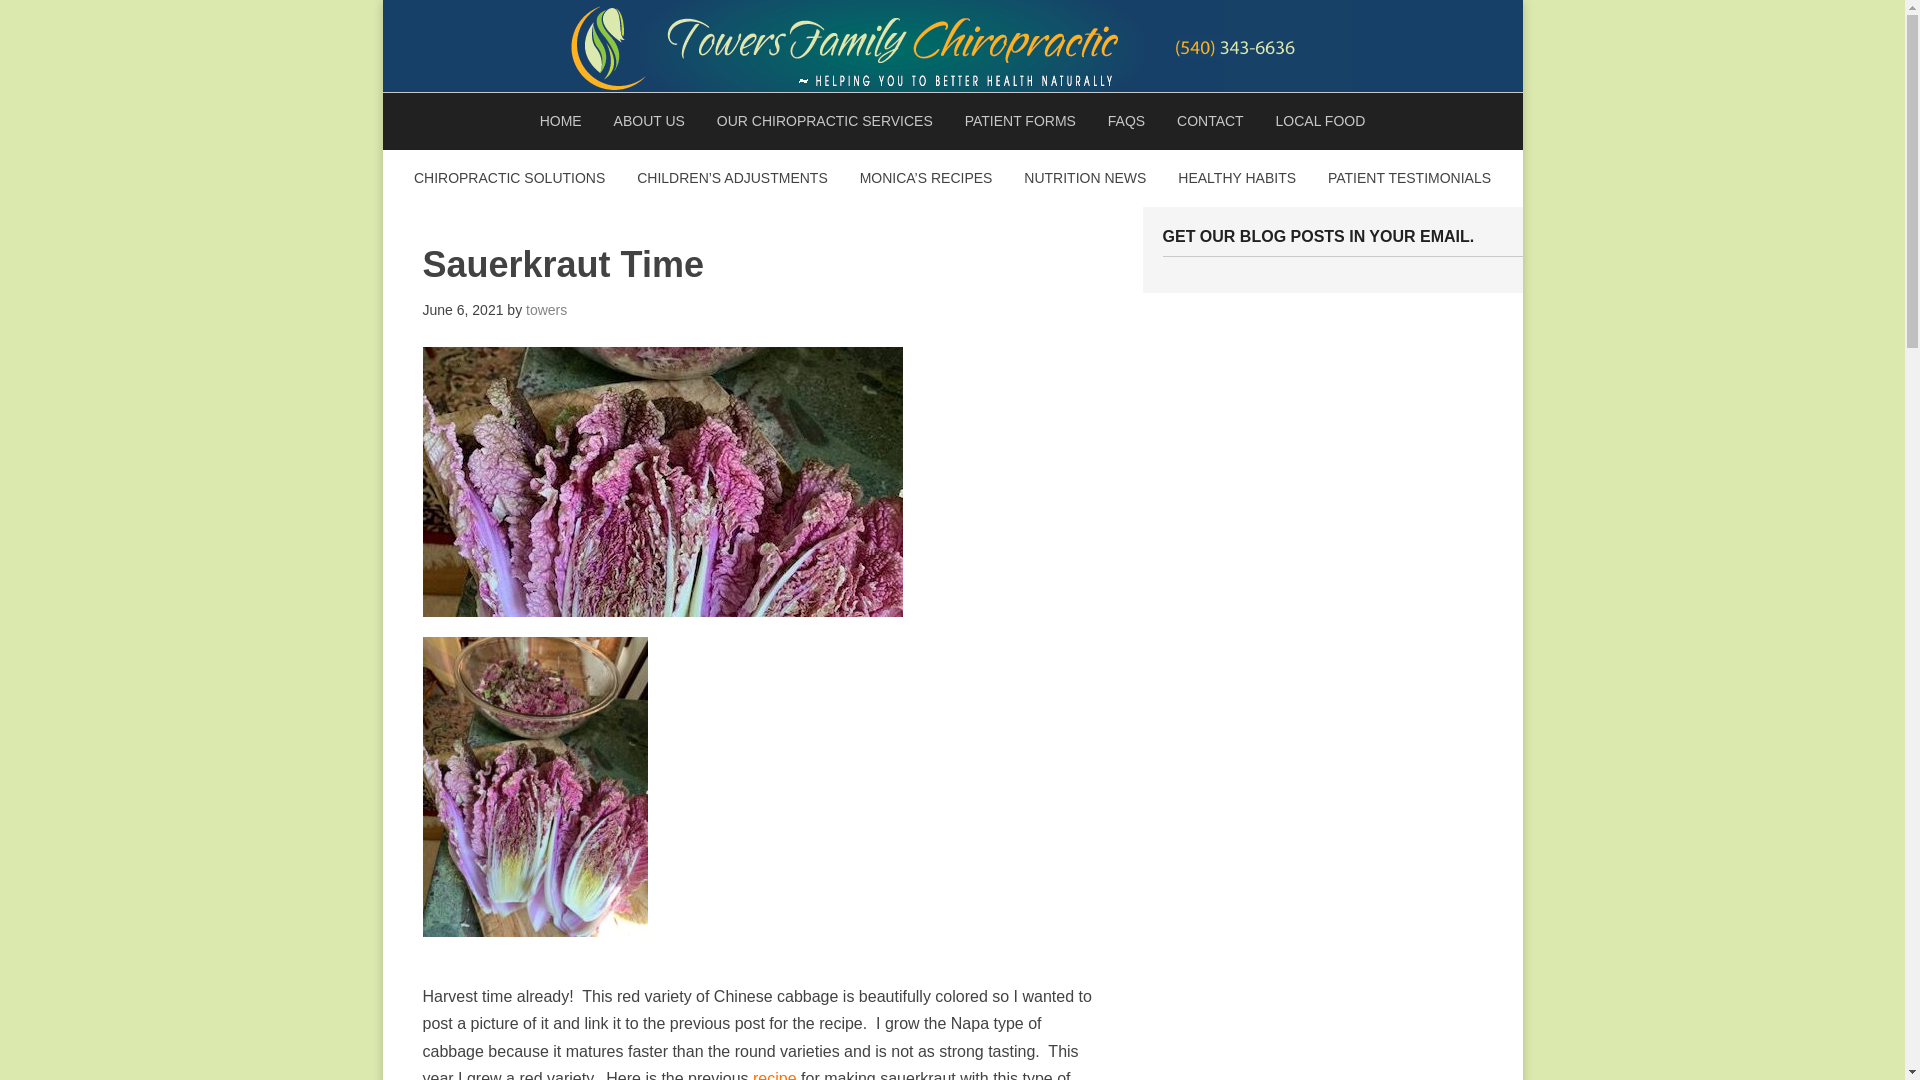 The width and height of the screenshot is (1920, 1080). I want to click on recipe, so click(776, 1075).